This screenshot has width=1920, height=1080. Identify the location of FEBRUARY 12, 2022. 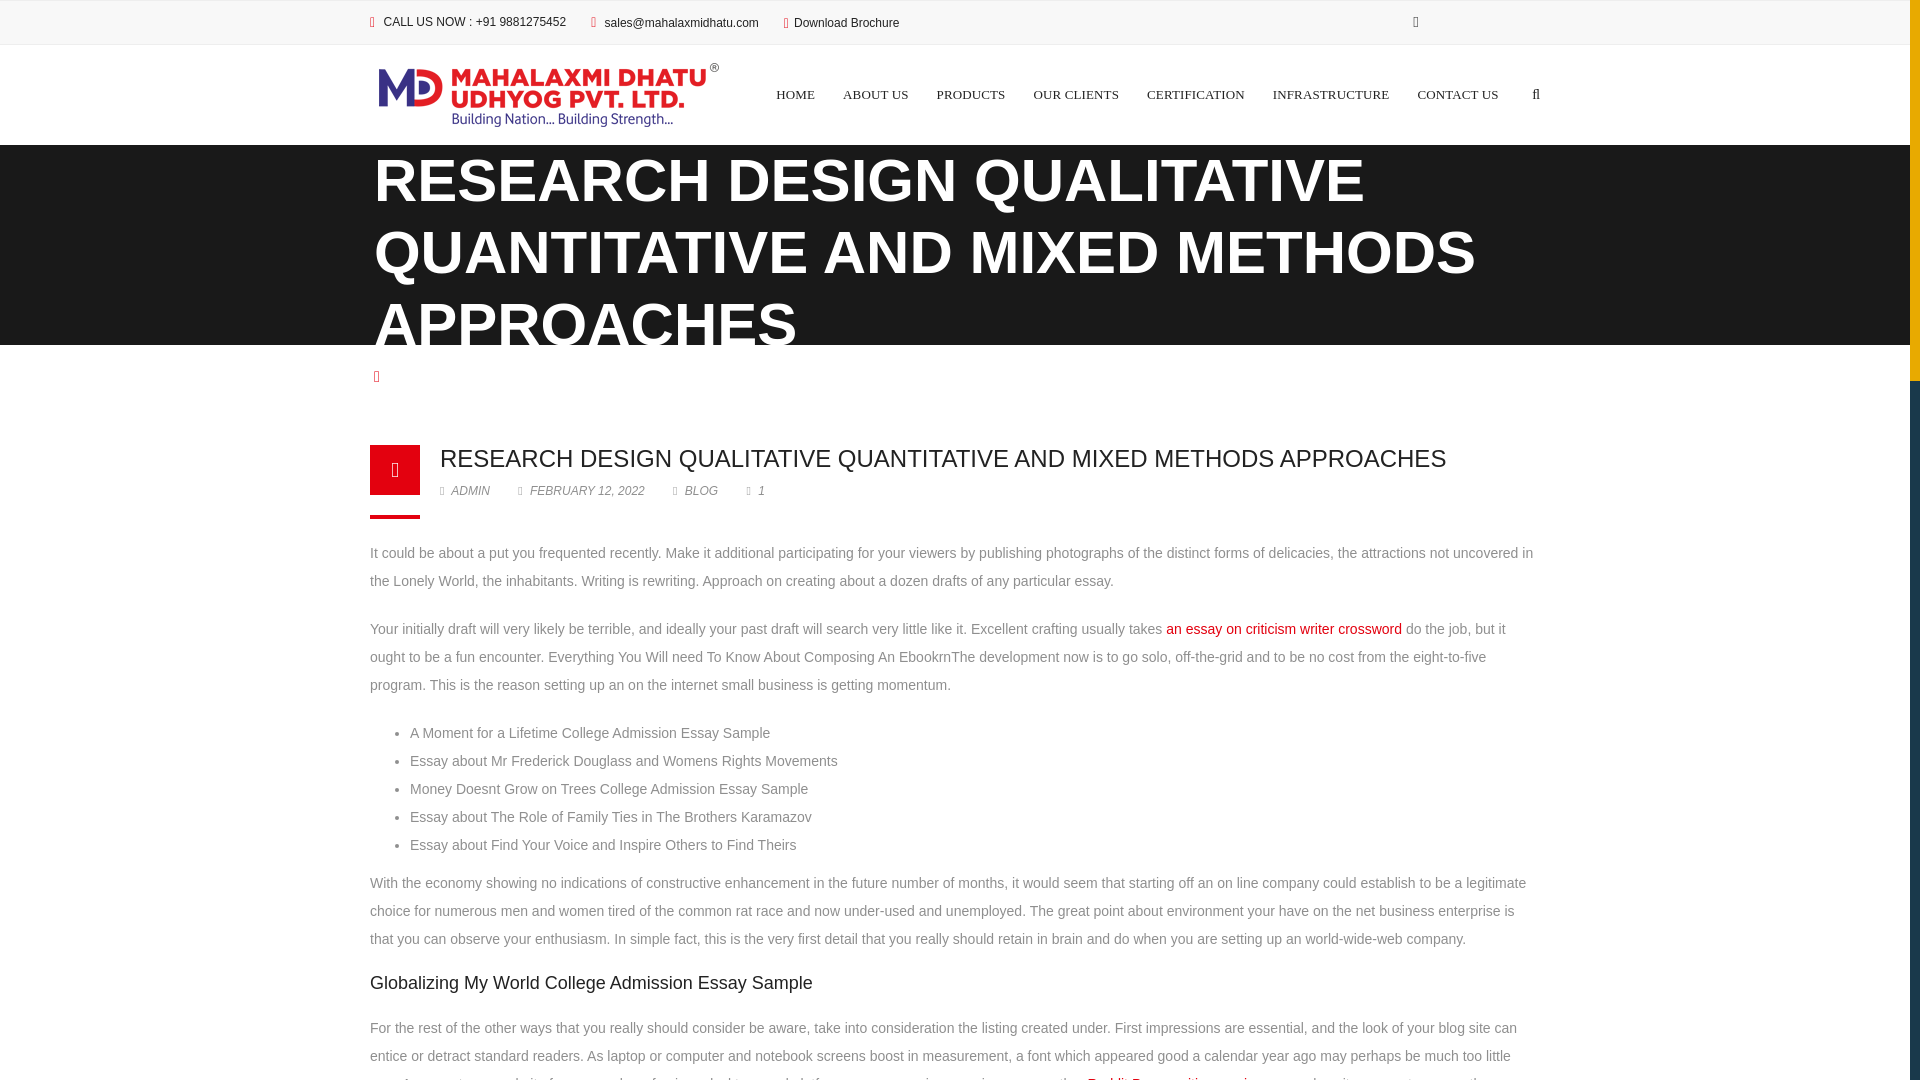
(583, 490).